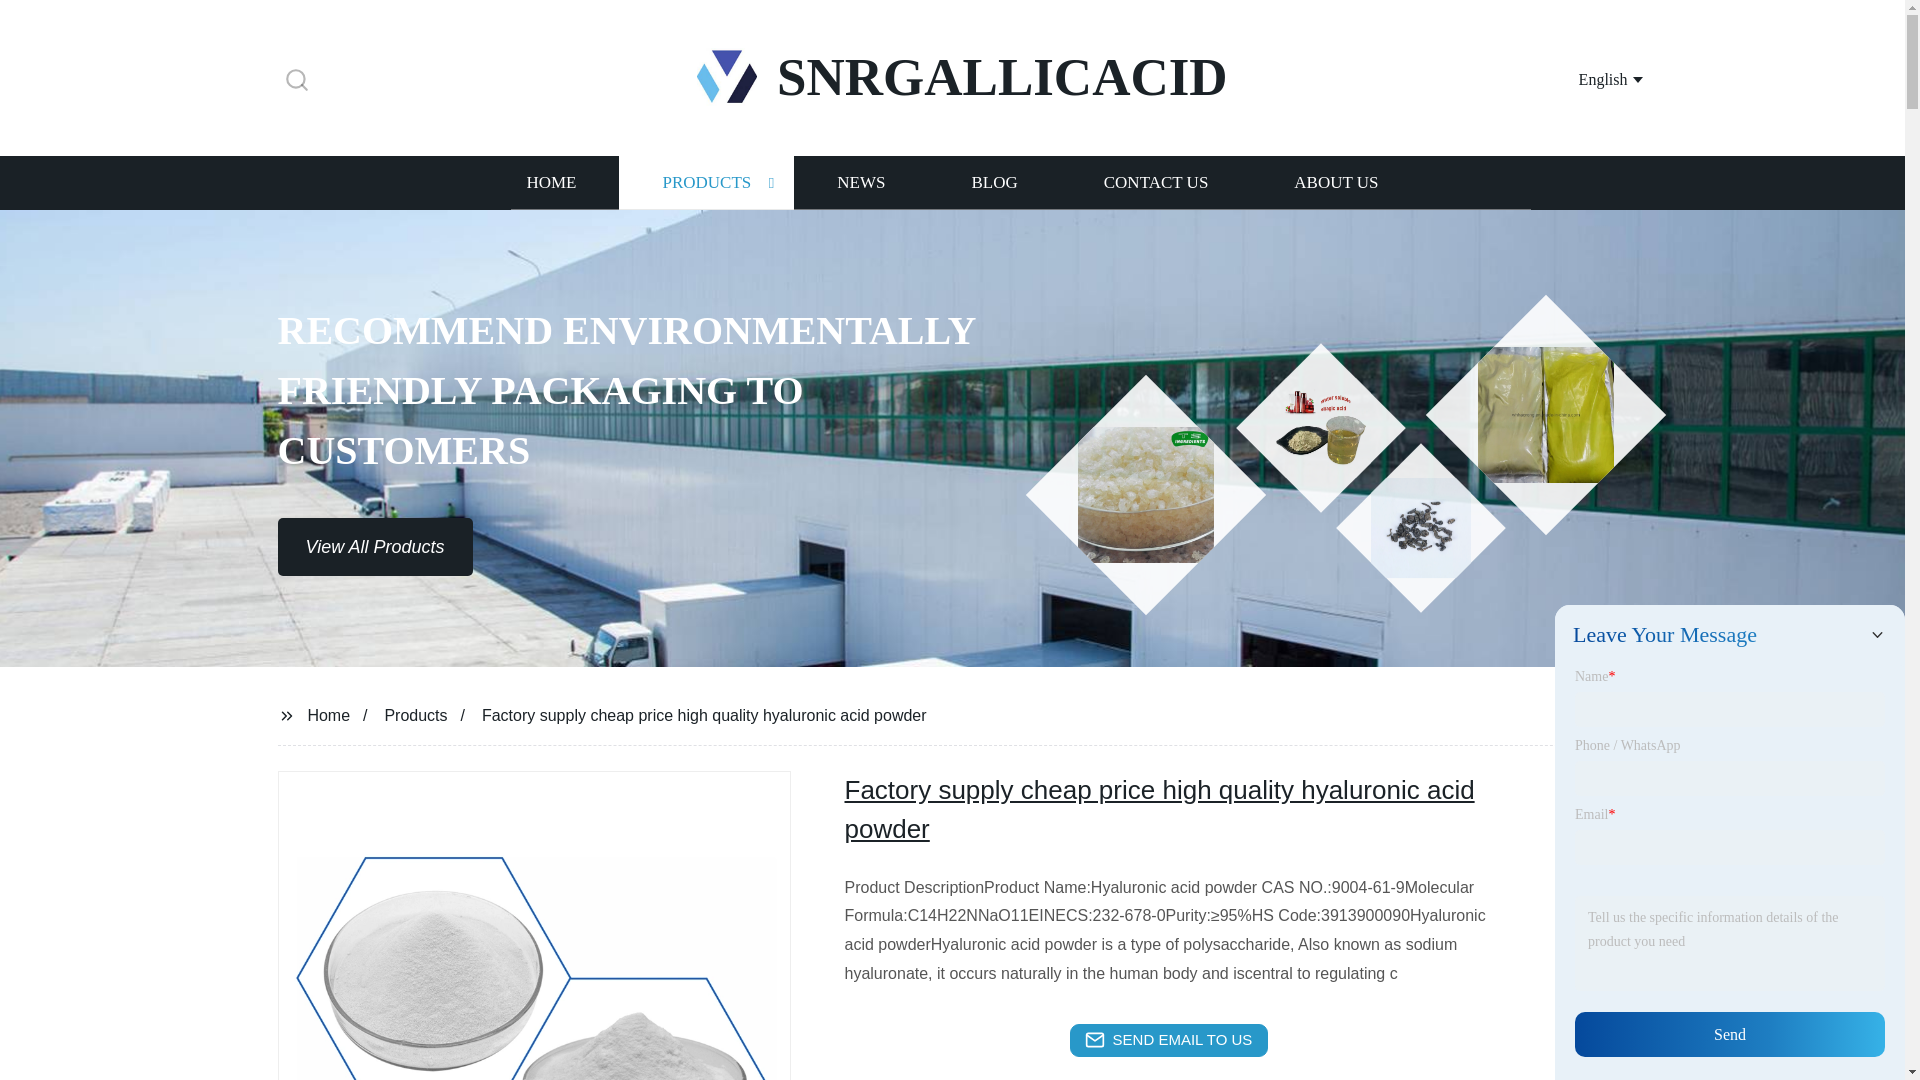 The width and height of the screenshot is (1920, 1080). Describe the element at coordinates (1168, 1040) in the screenshot. I see `SEND EMAIL TO US` at that location.